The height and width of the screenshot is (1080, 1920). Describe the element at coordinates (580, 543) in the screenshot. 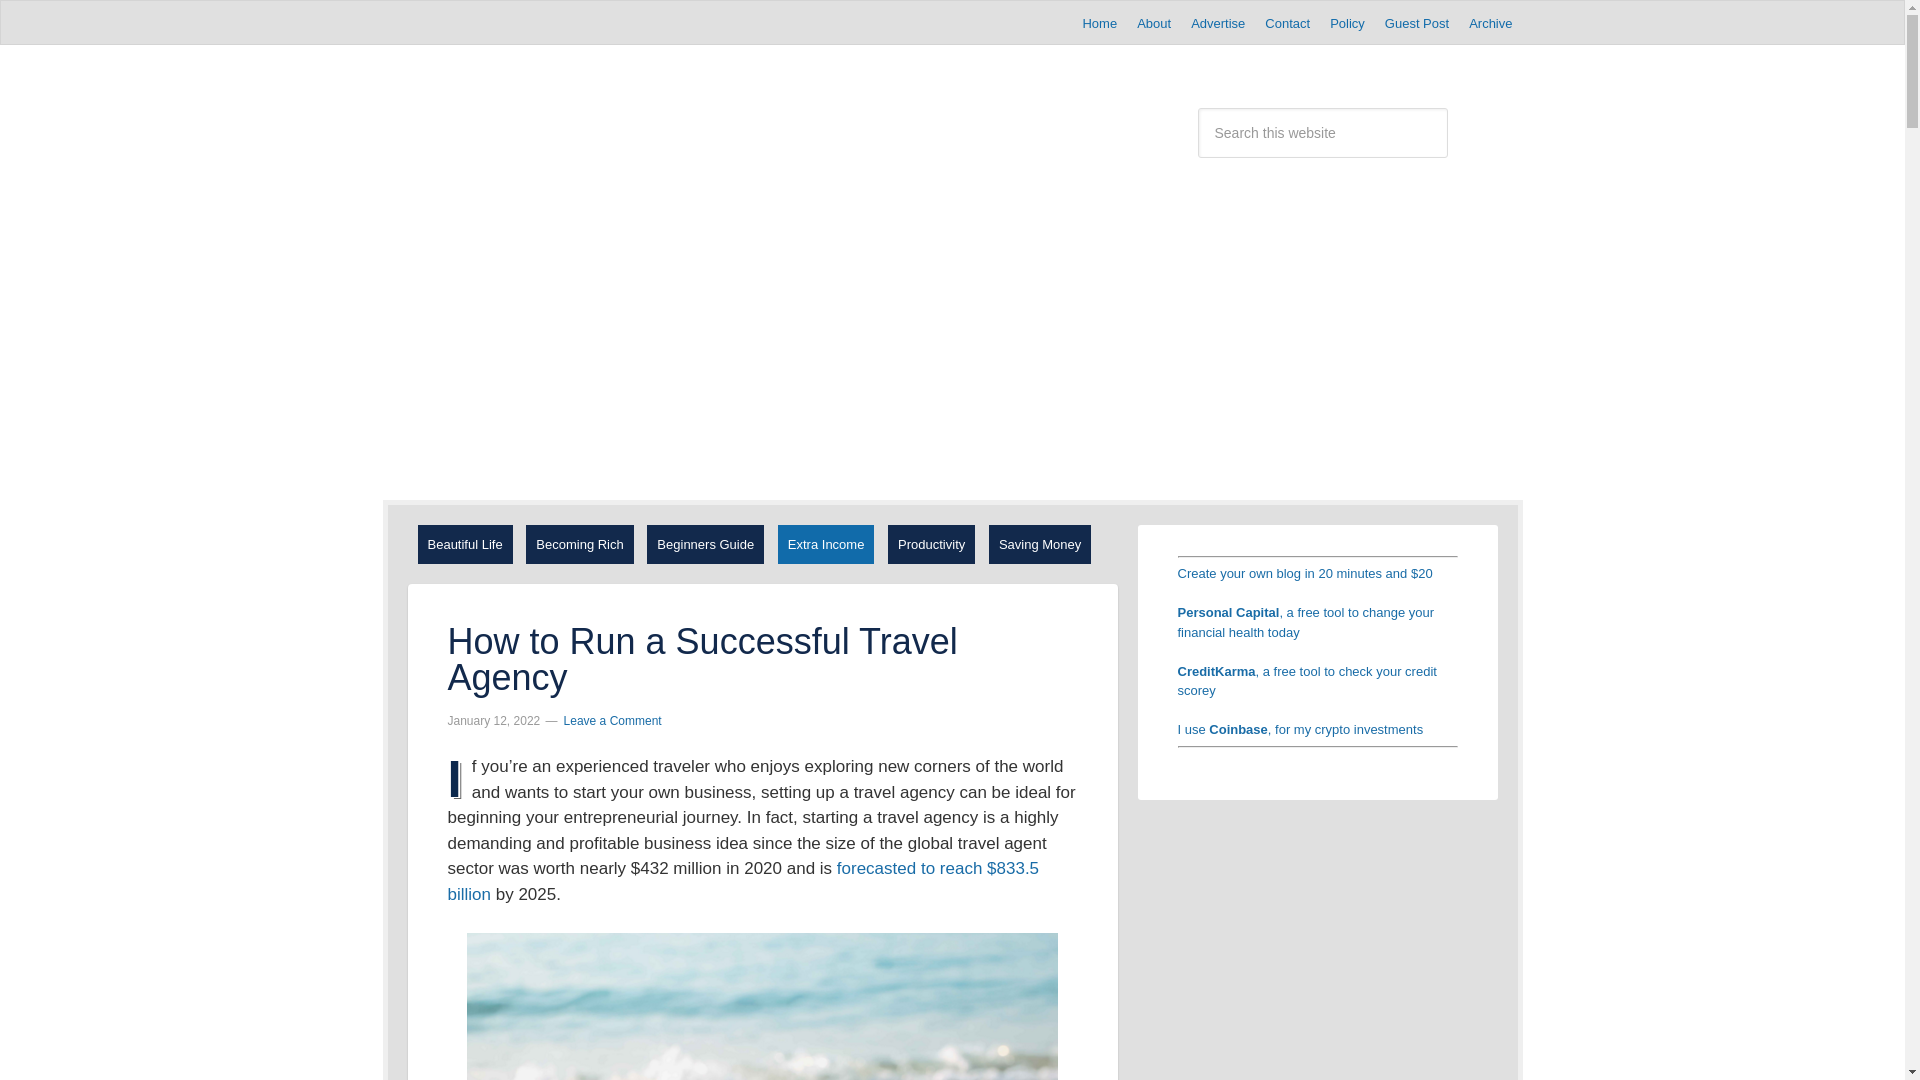

I see `Becoming Rich` at that location.